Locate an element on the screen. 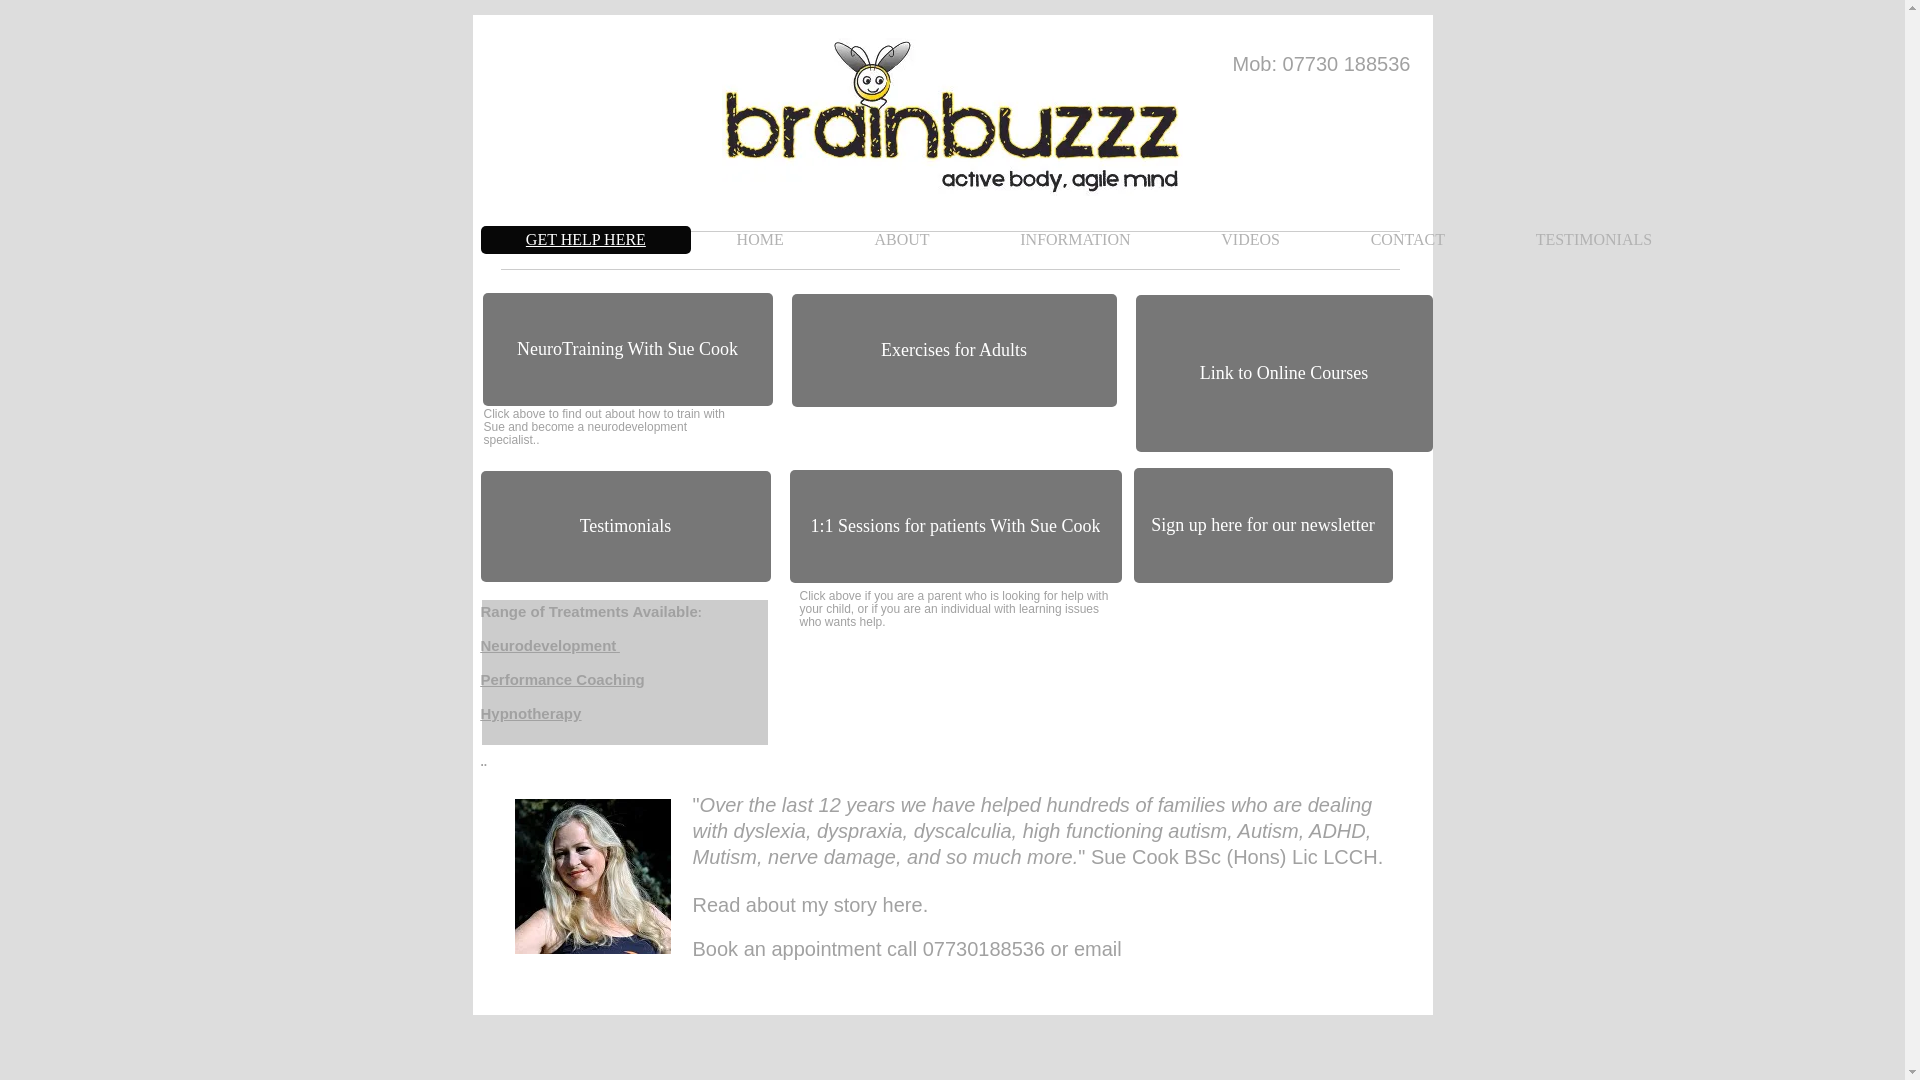 This screenshot has width=1920, height=1080. Performance Coaching is located at coordinates (562, 678).